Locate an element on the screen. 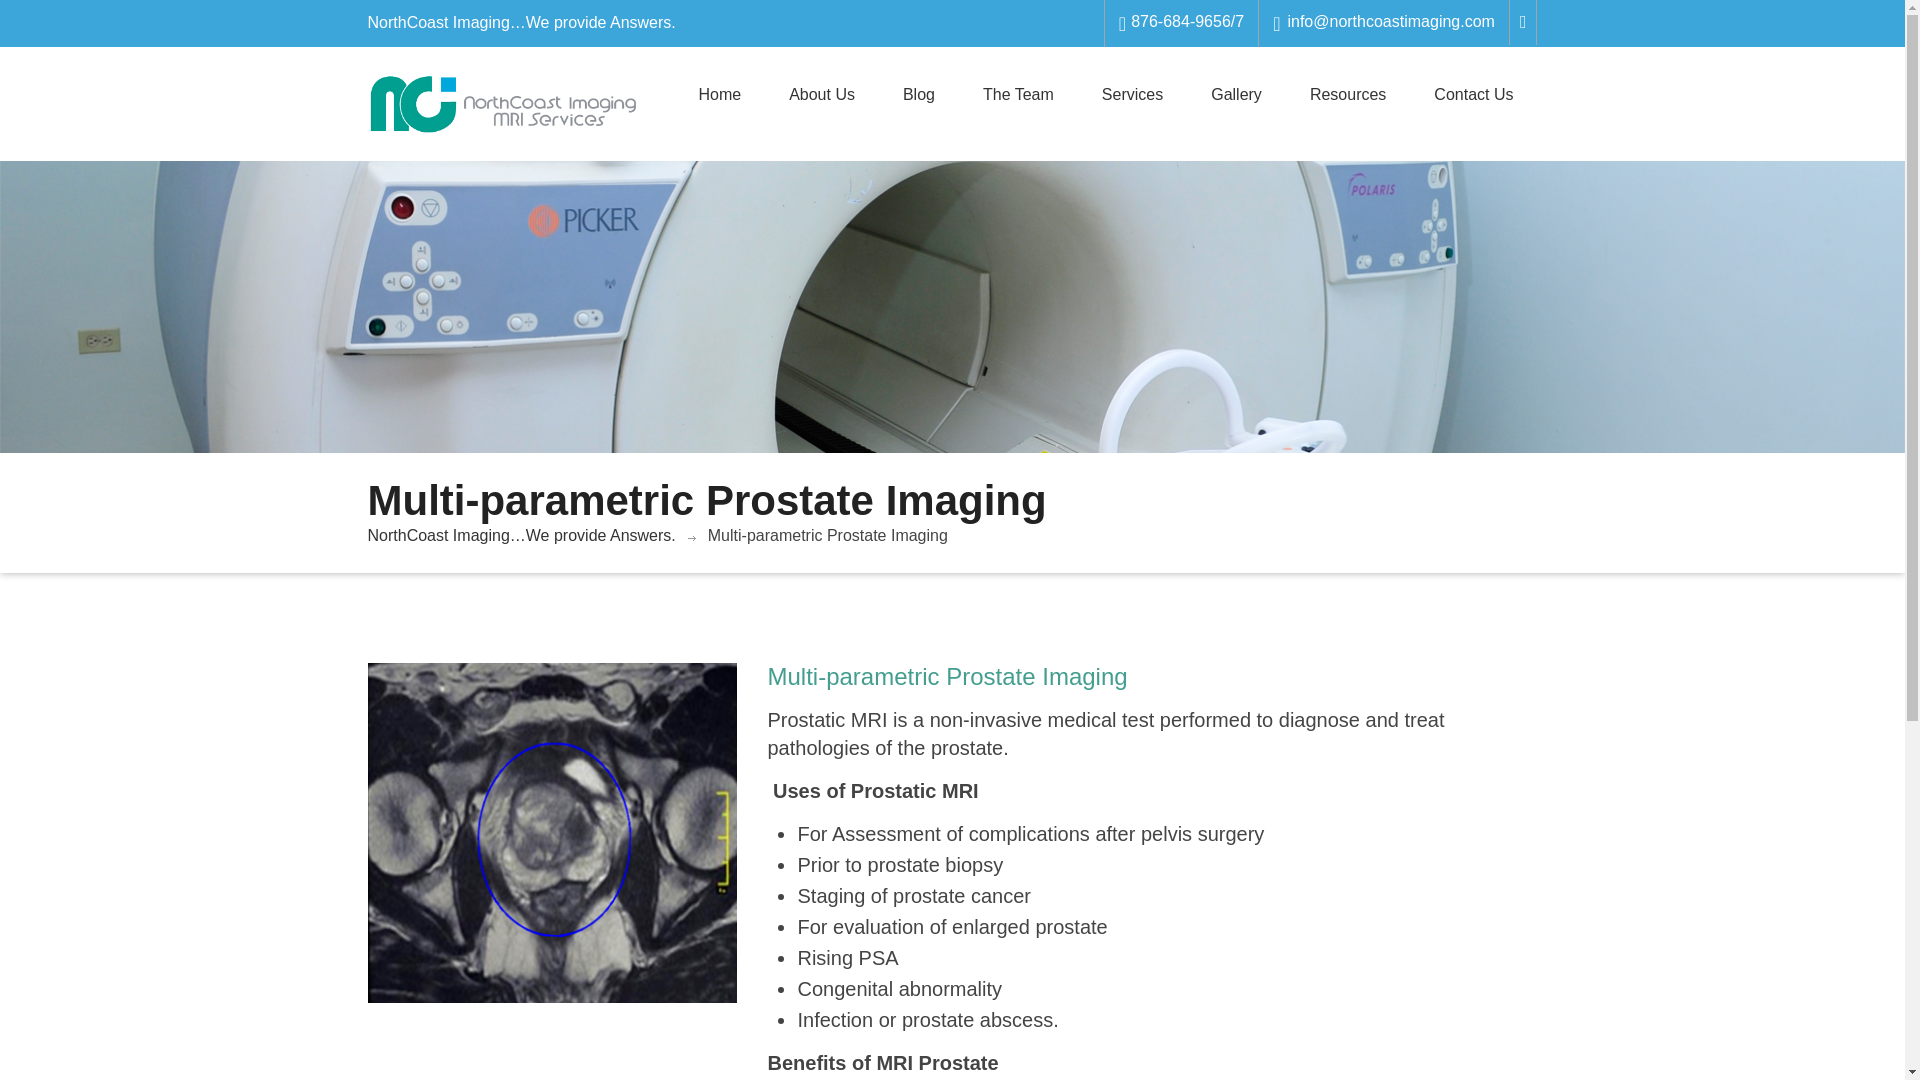 The width and height of the screenshot is (1920, 1080). About Us is located at coordinates (822, 94).